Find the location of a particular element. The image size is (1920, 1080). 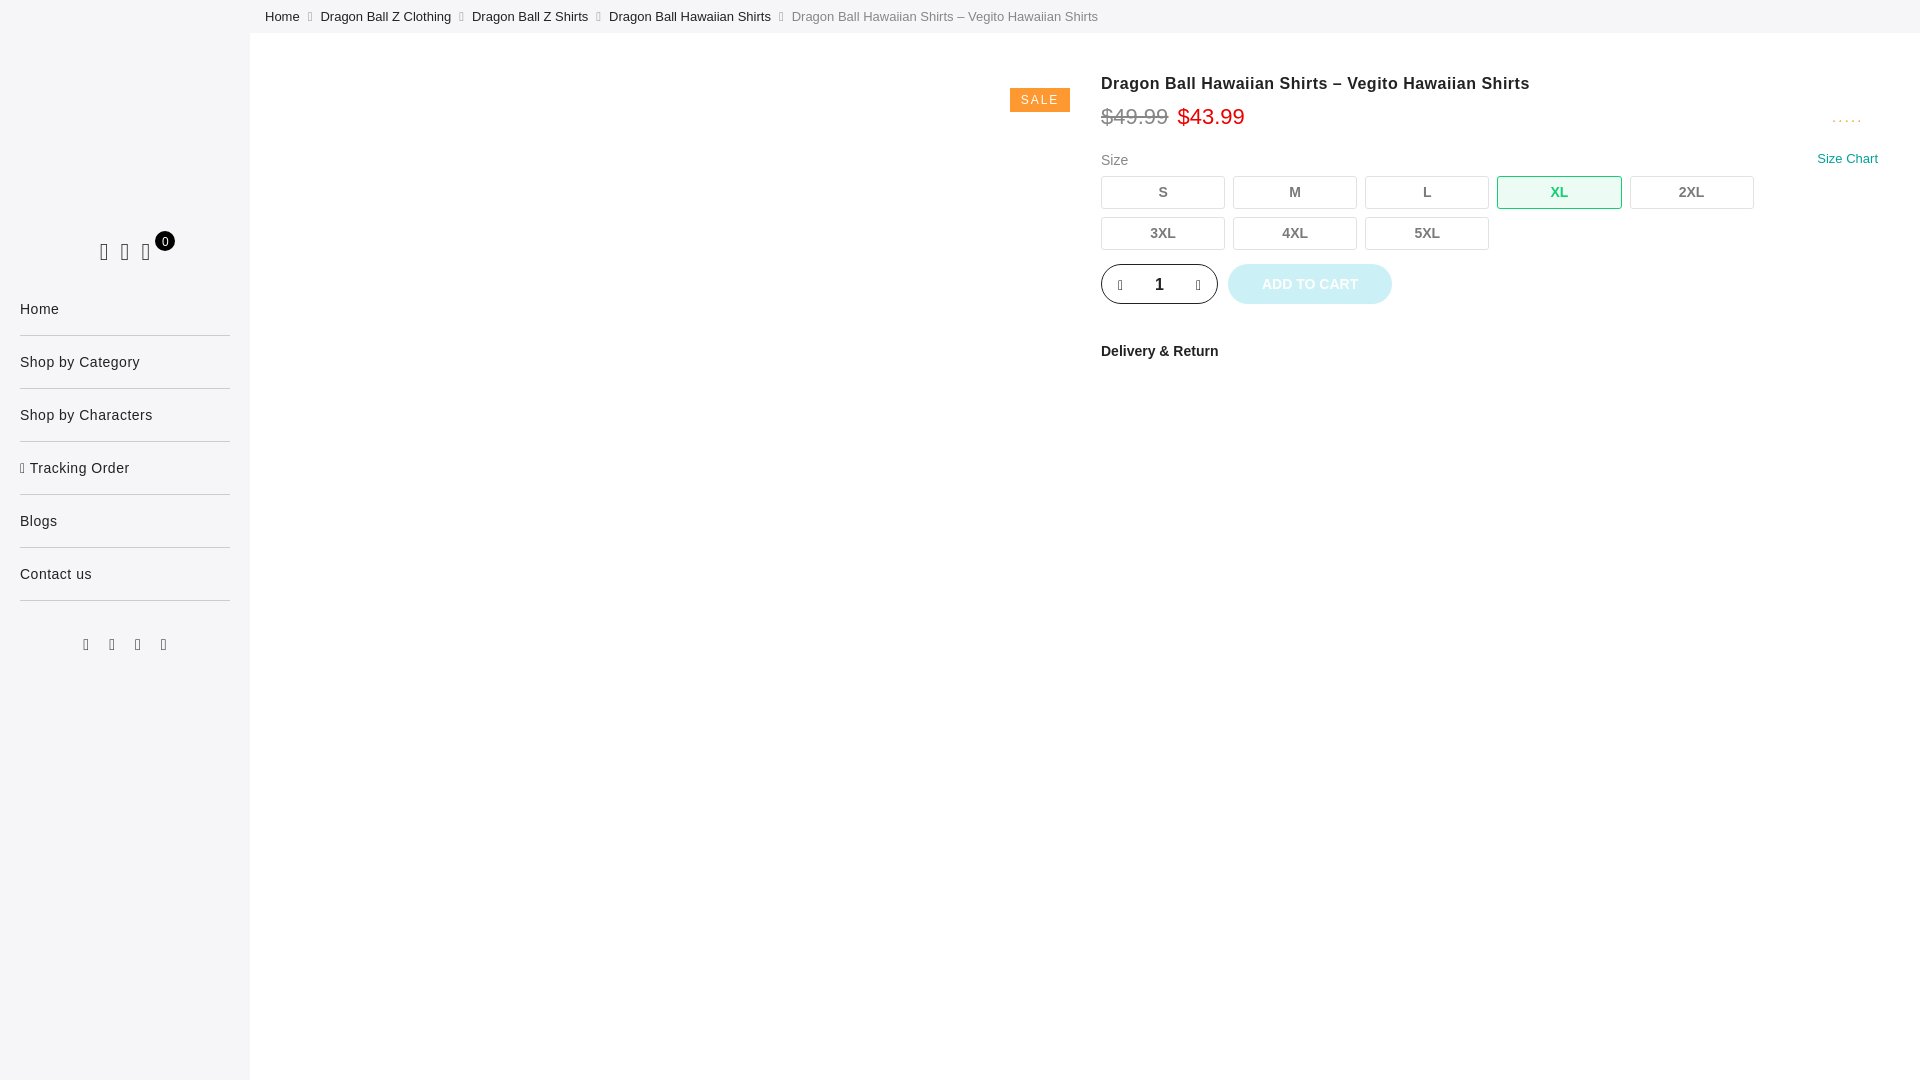

Home is located at coordinates (124, 308).